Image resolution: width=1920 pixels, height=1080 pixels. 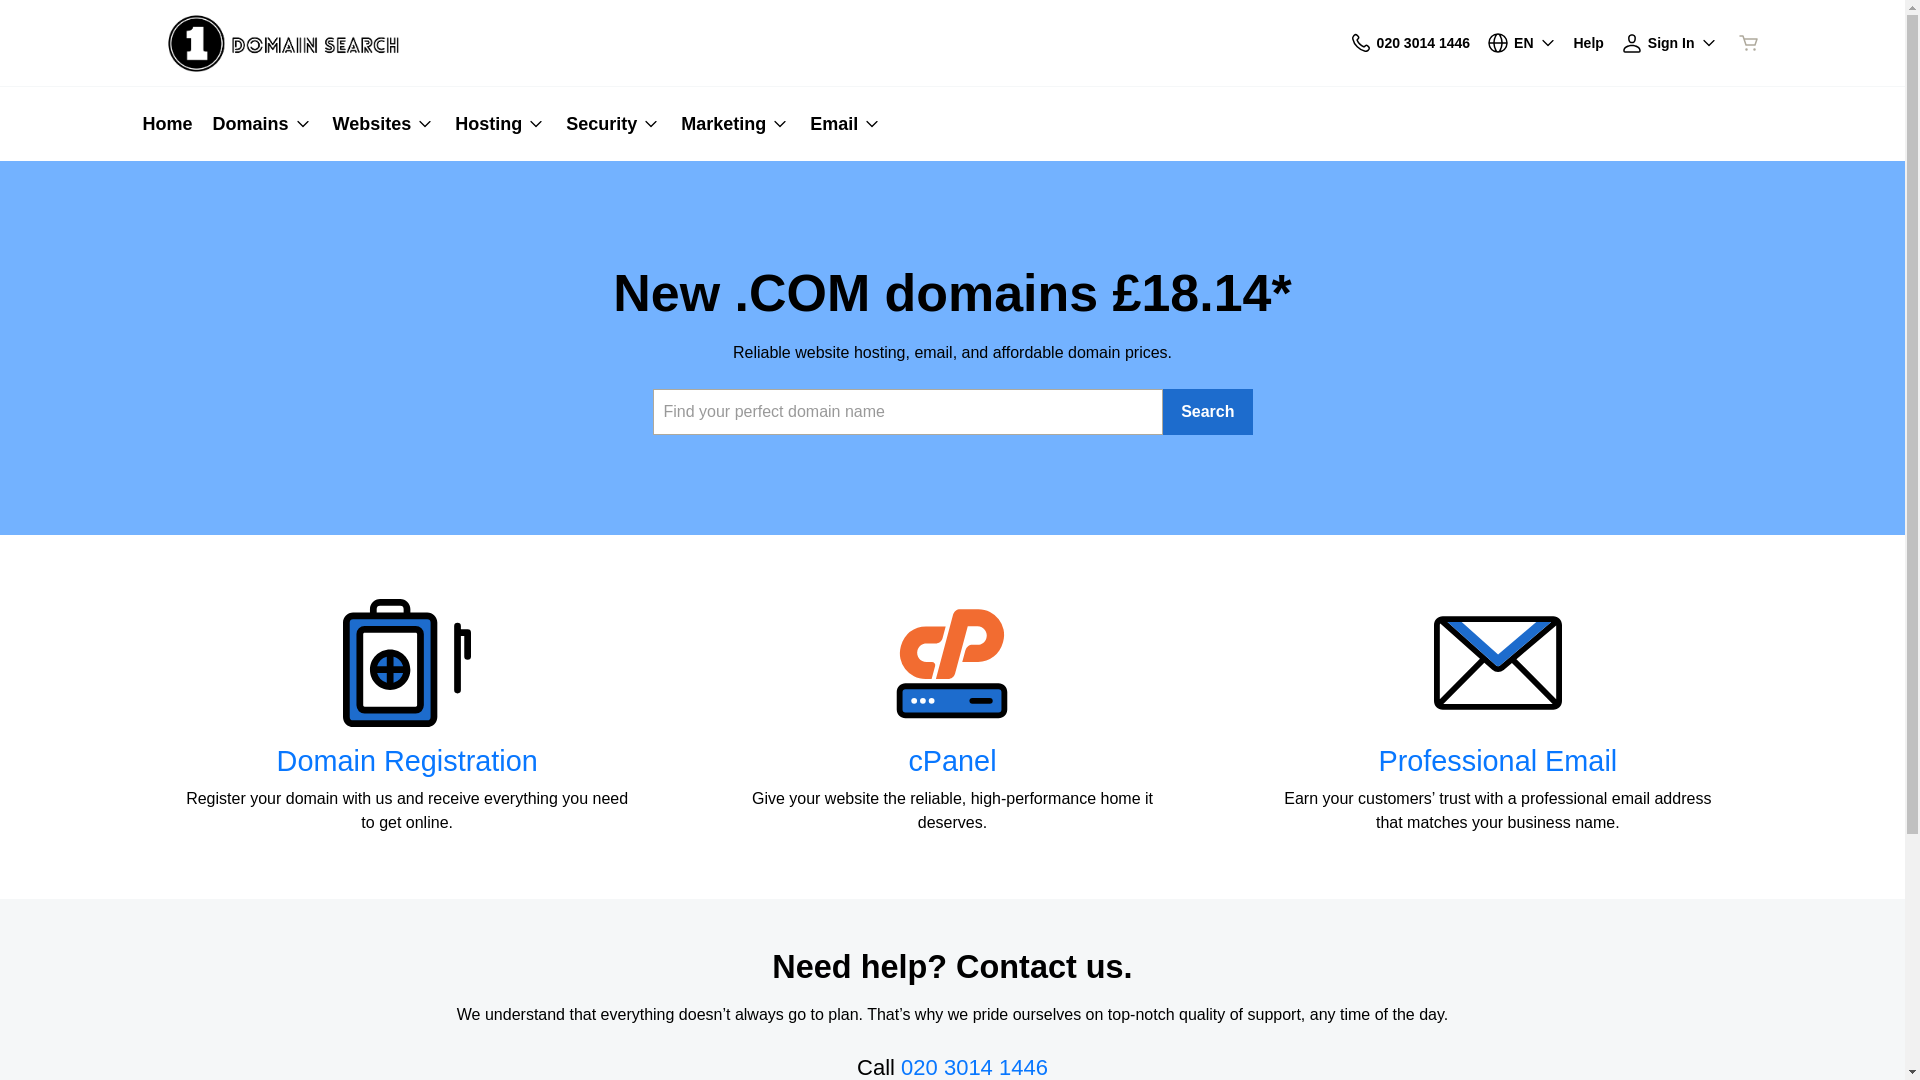 I want to click on Email, so click(x=841, y=124).